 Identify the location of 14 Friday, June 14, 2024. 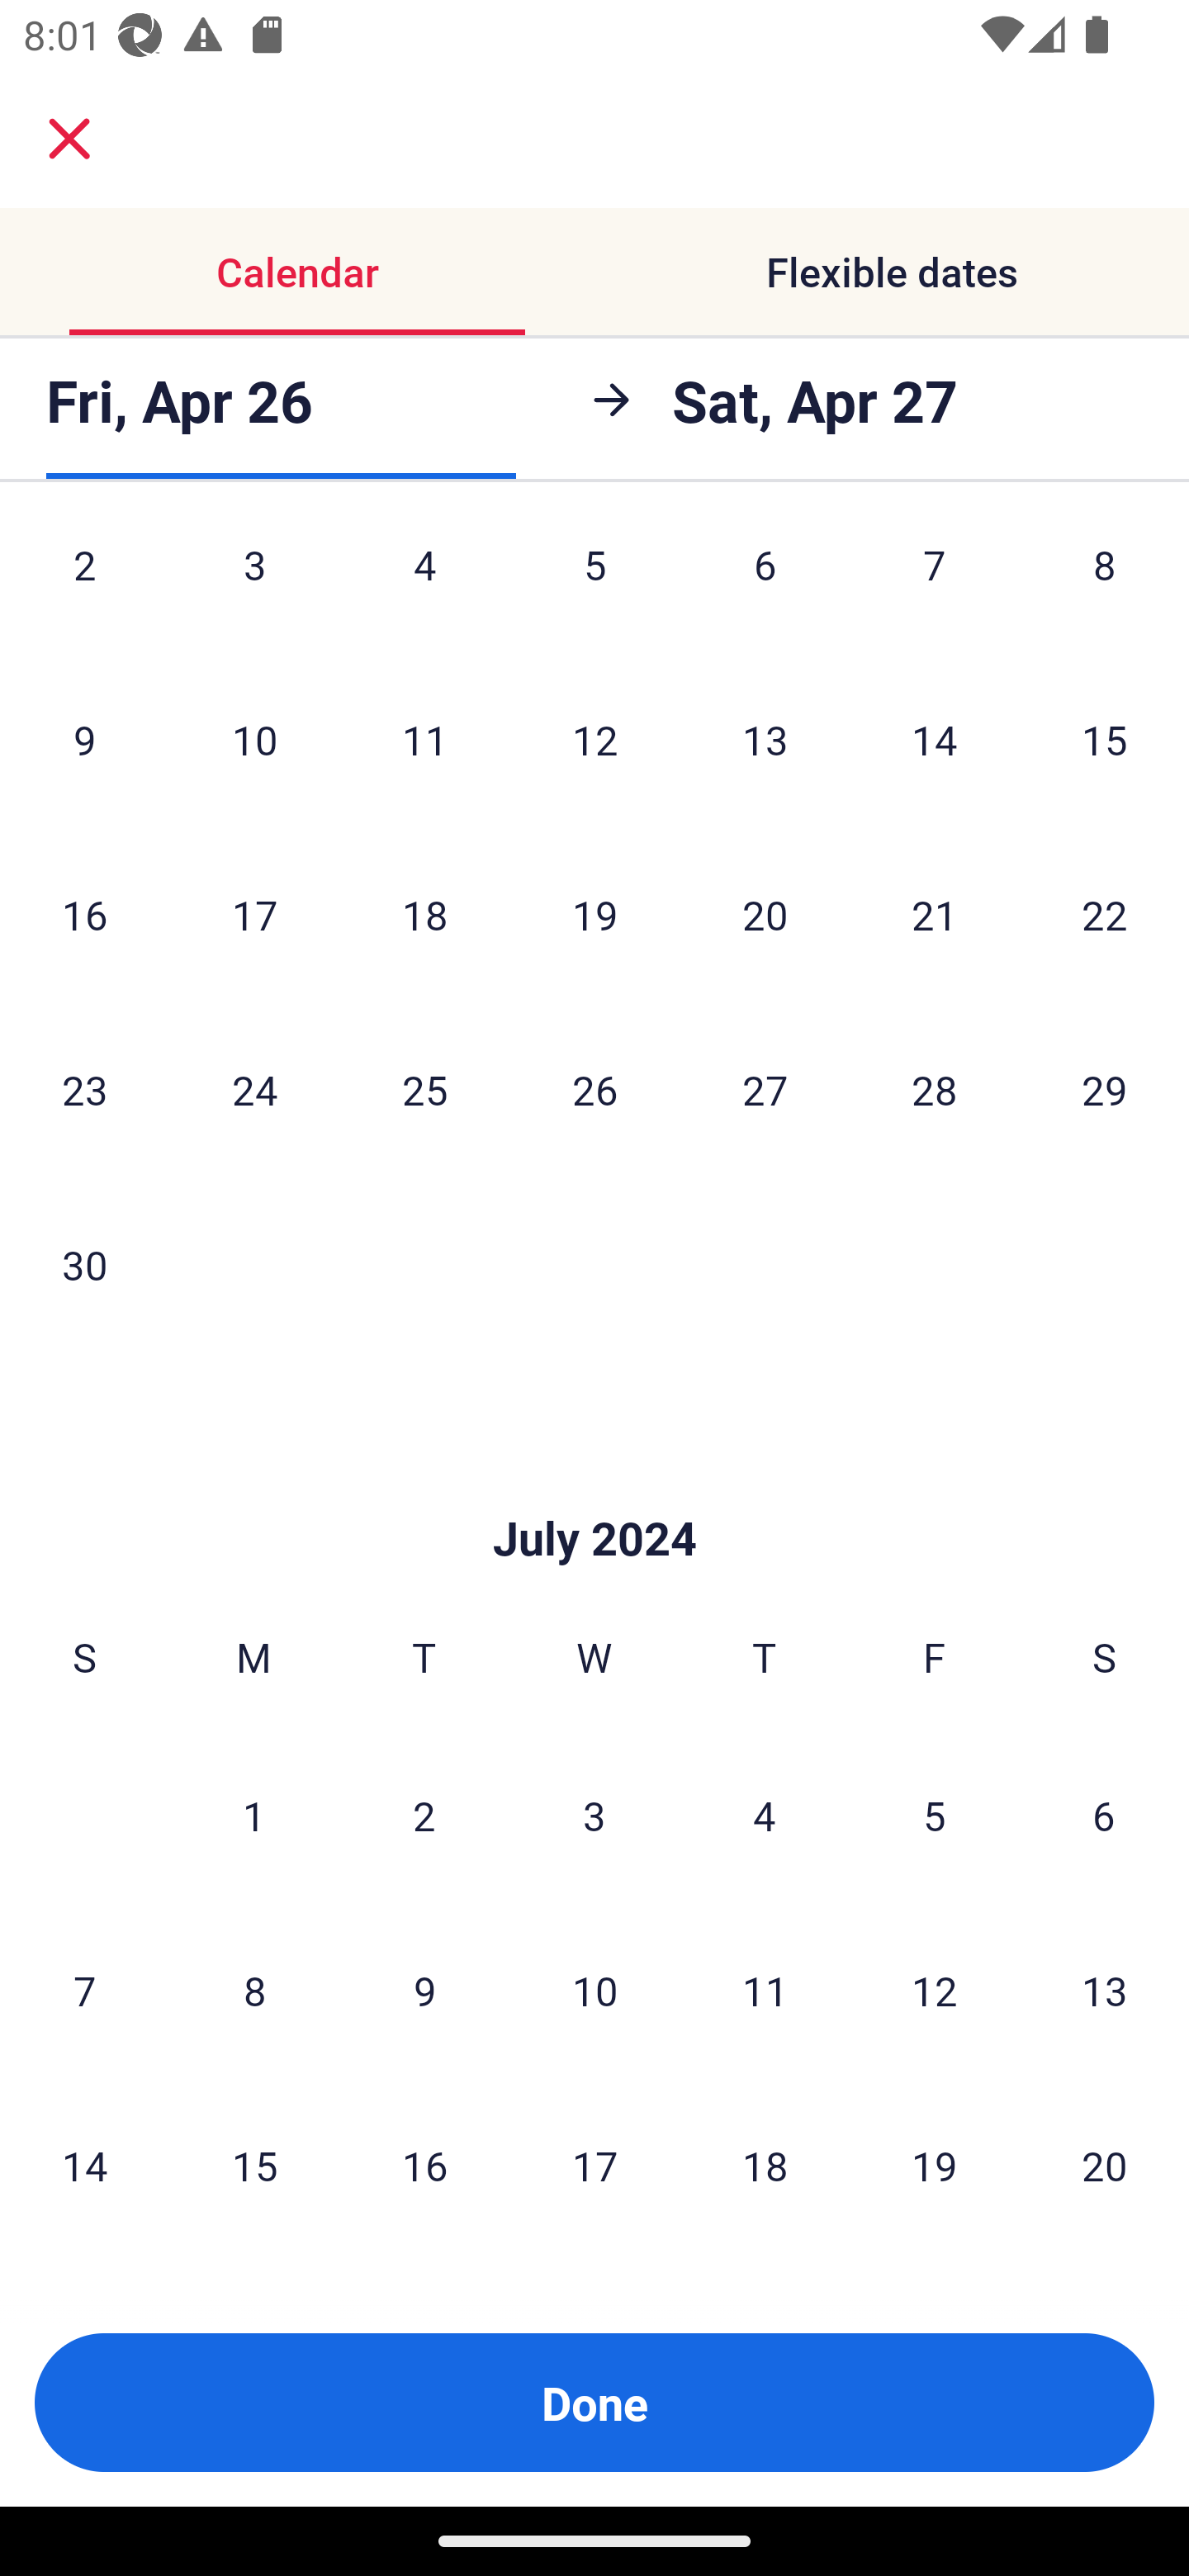
(935, 739).